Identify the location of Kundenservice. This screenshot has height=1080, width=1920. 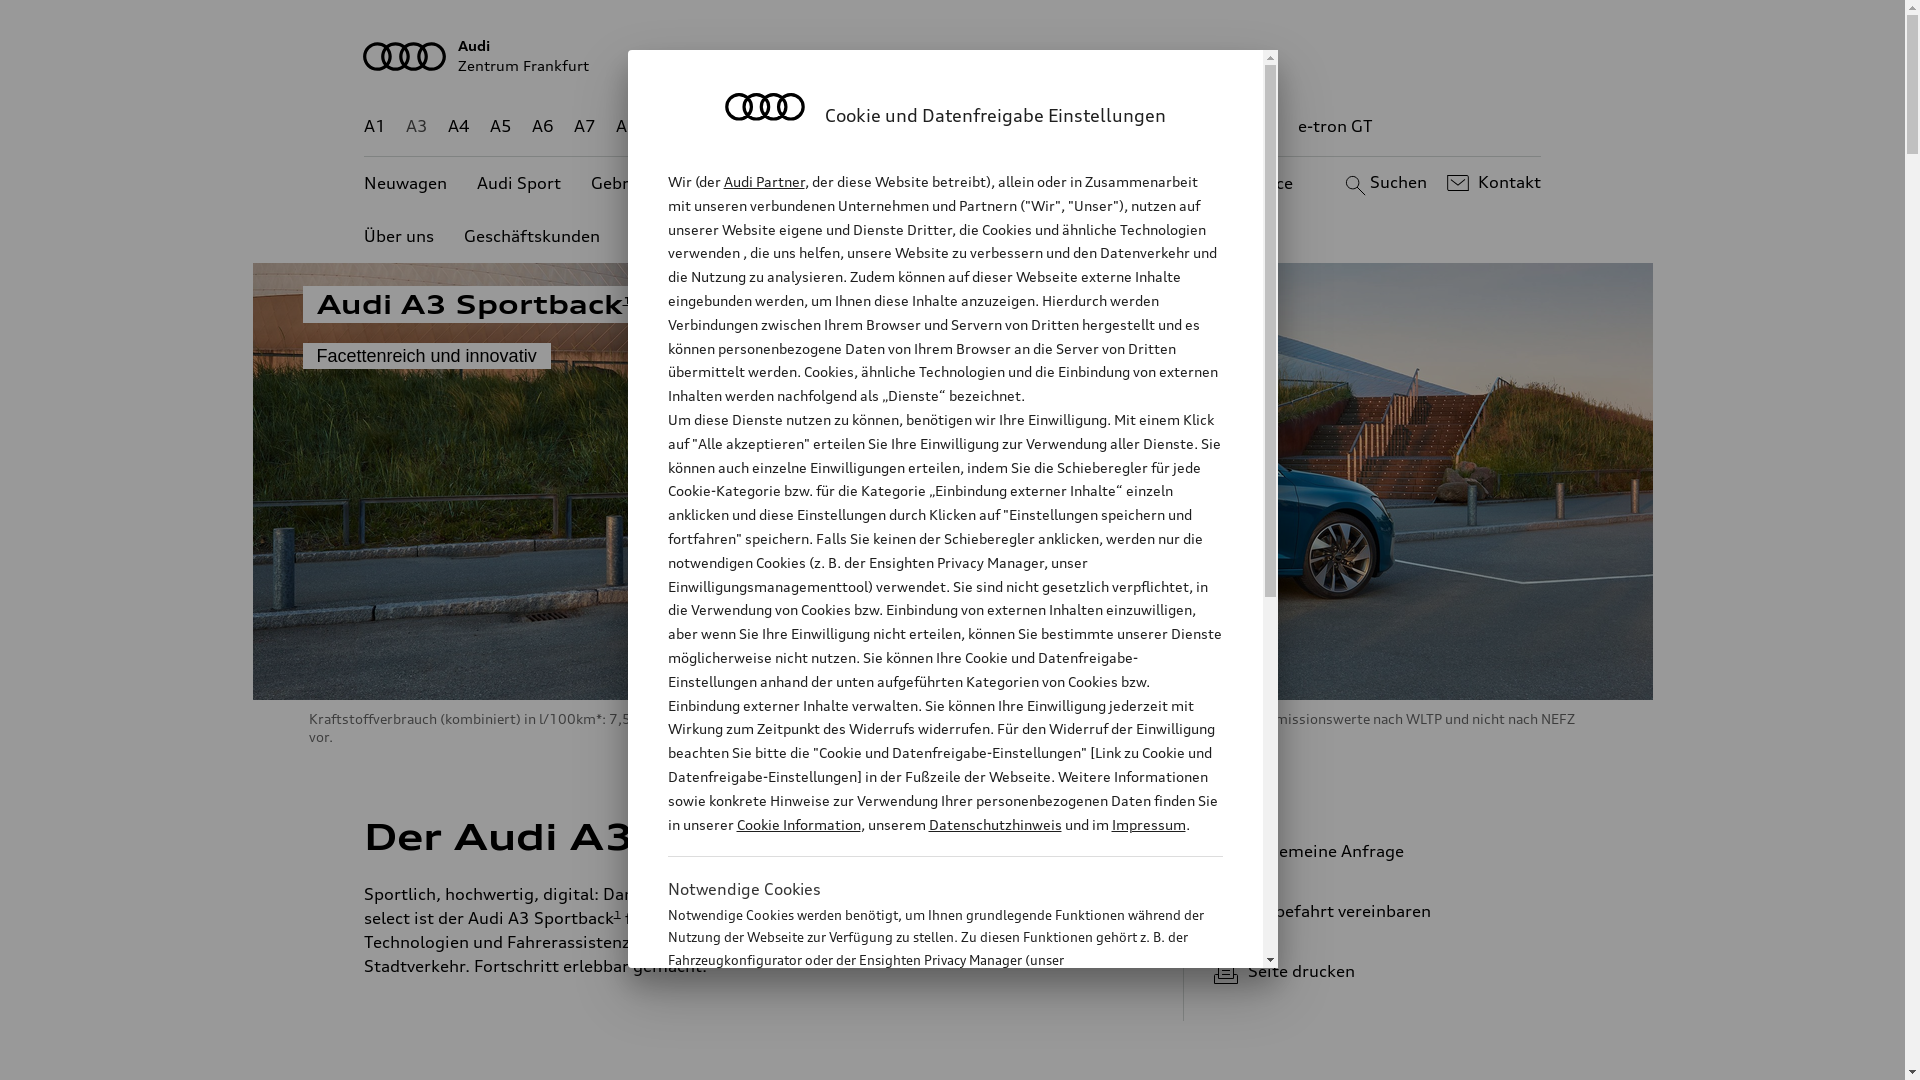
(1236, 184).